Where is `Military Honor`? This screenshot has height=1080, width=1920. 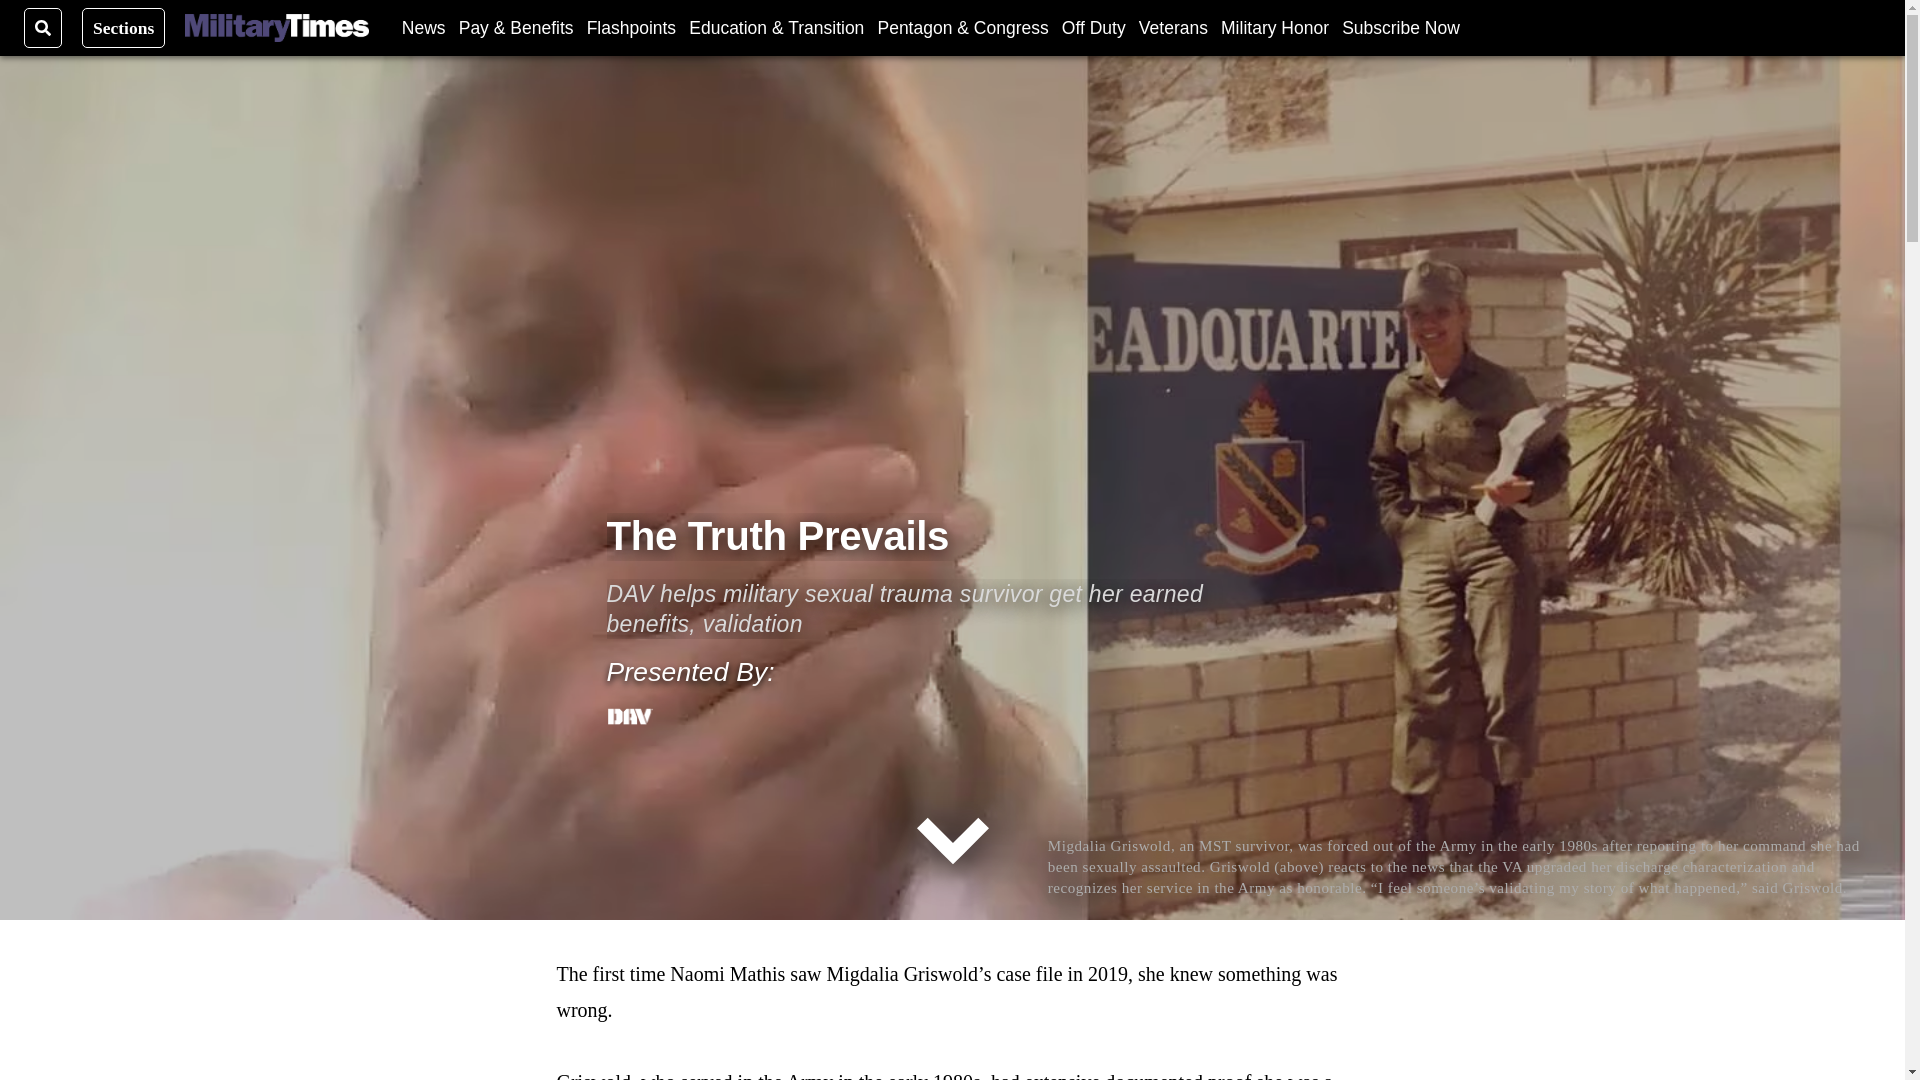
Military Honor is located at coordinates (1274, 27).